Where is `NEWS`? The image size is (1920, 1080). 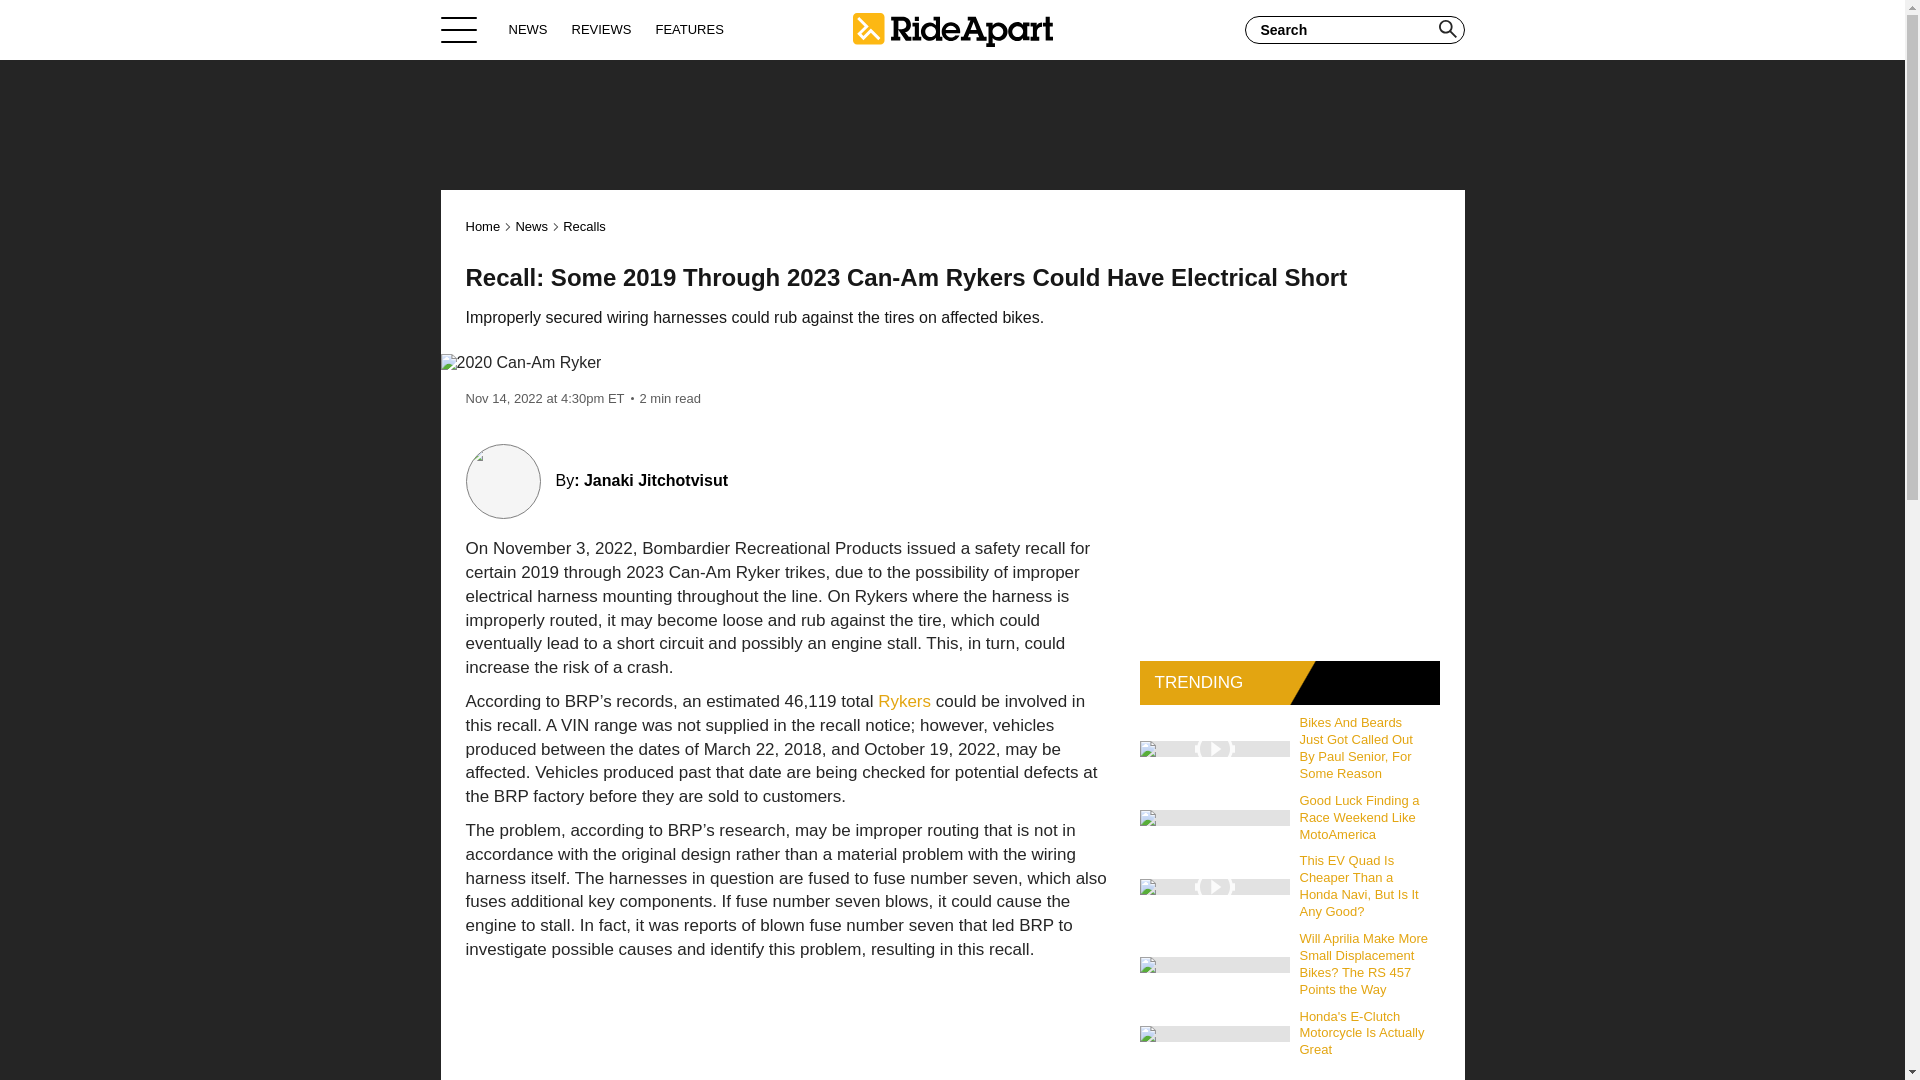
NEWS is located at coordinates (528, 29).